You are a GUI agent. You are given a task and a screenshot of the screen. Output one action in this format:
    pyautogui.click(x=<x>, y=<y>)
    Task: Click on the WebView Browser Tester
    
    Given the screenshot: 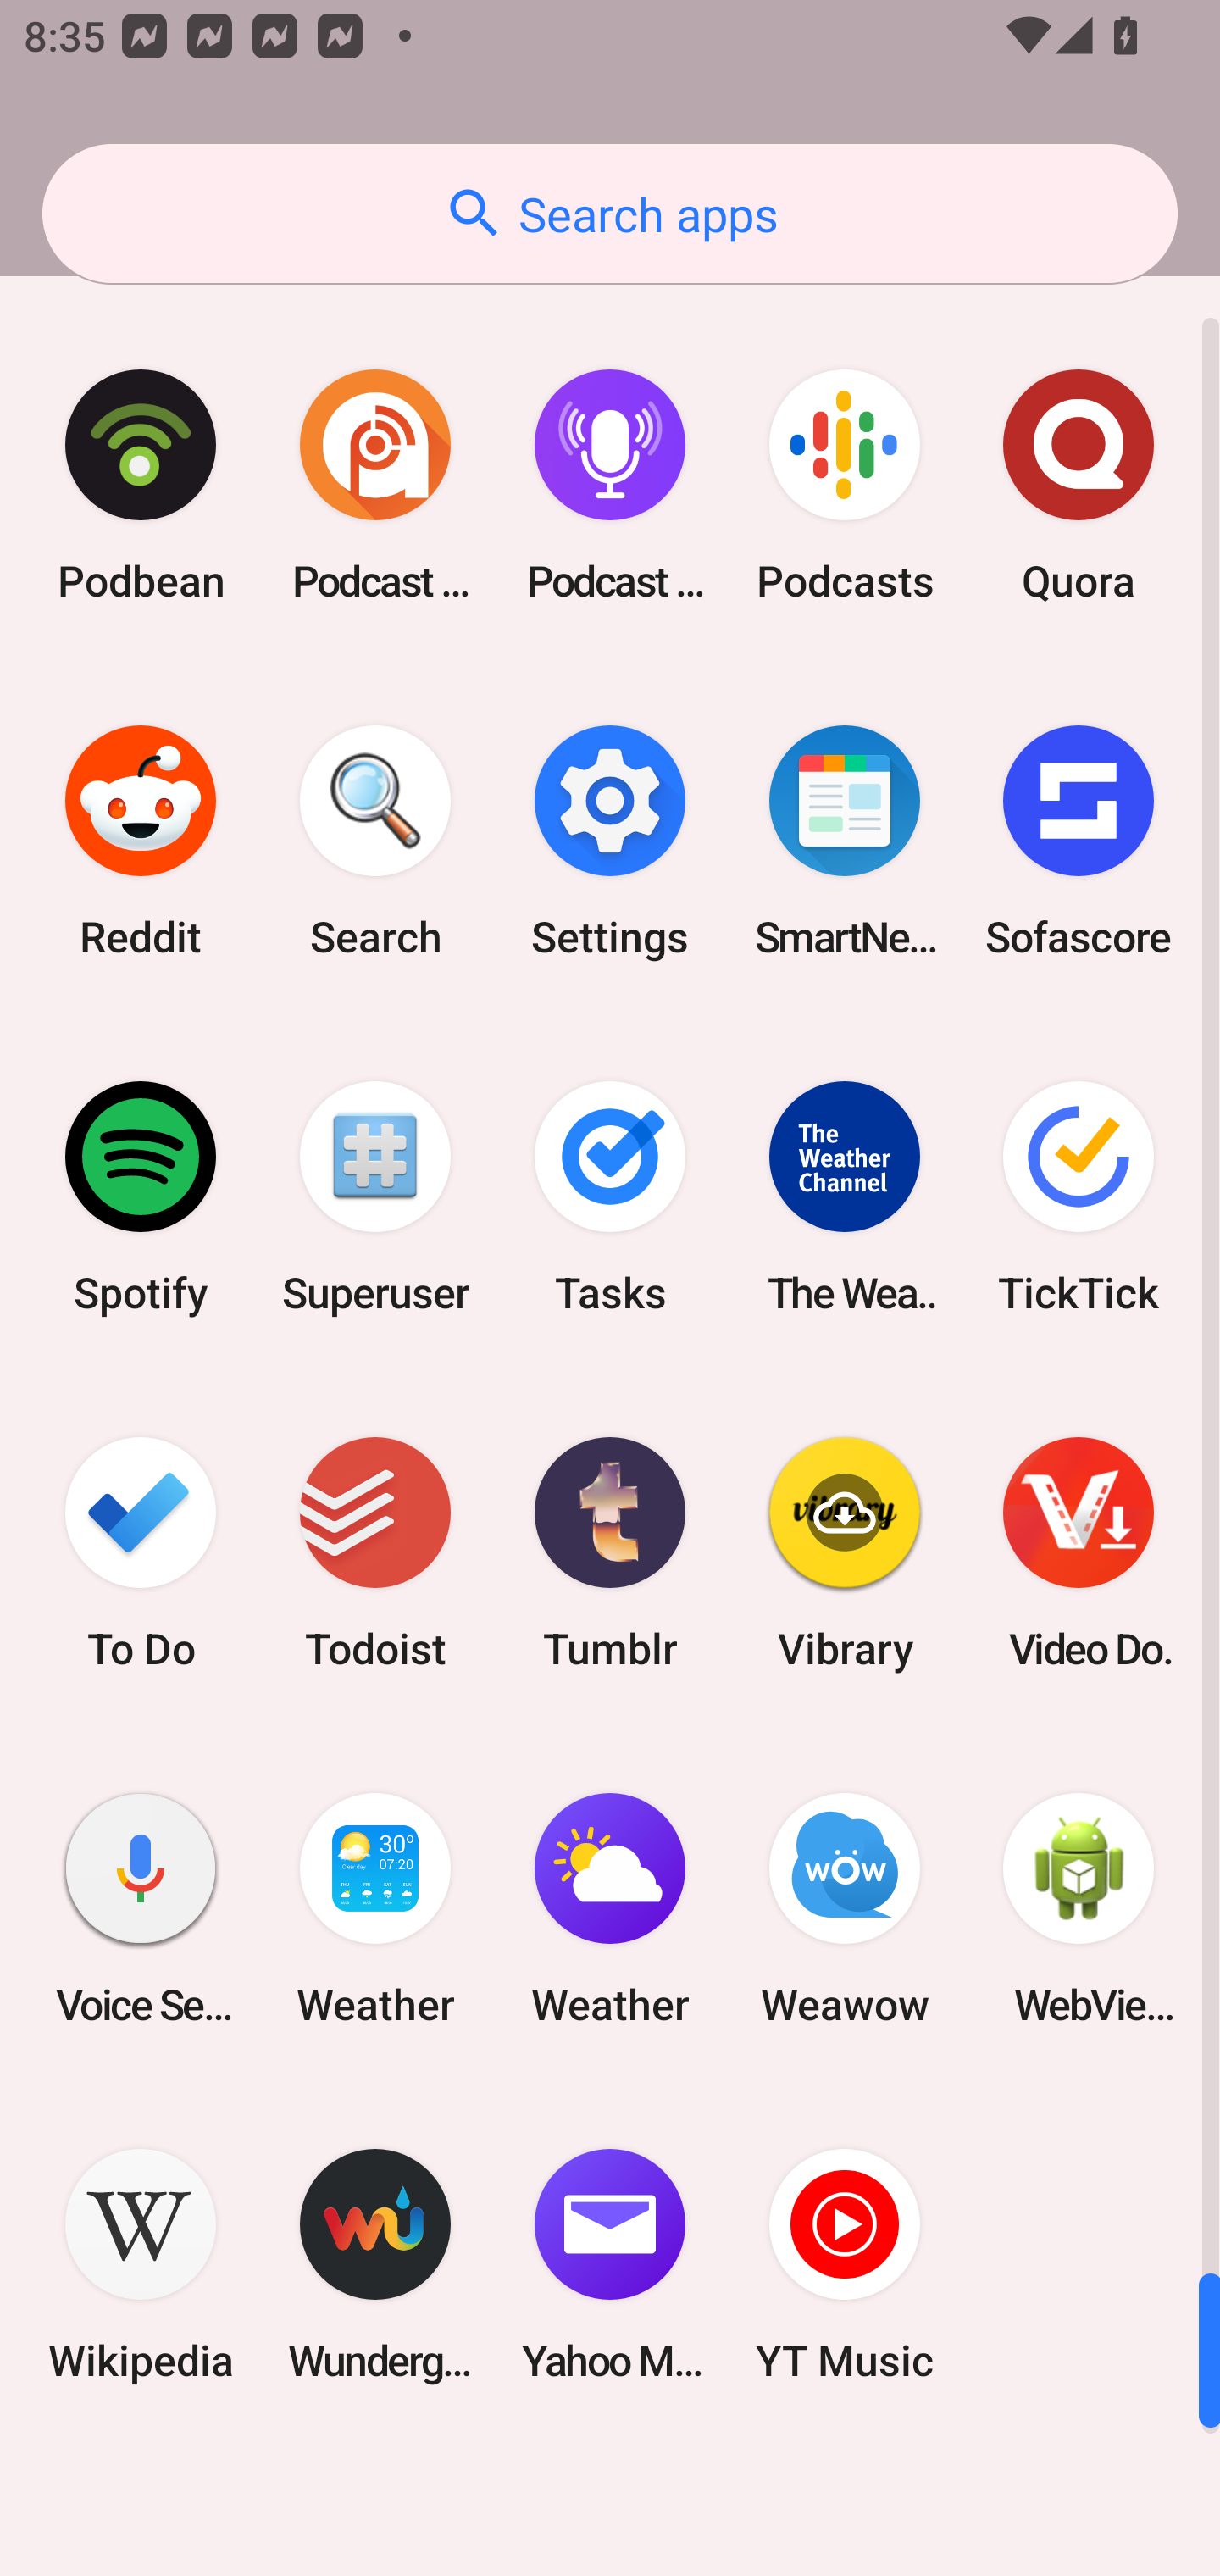 What is the action you would take?
    pyautogui.click(x=1079, y=1908)
    